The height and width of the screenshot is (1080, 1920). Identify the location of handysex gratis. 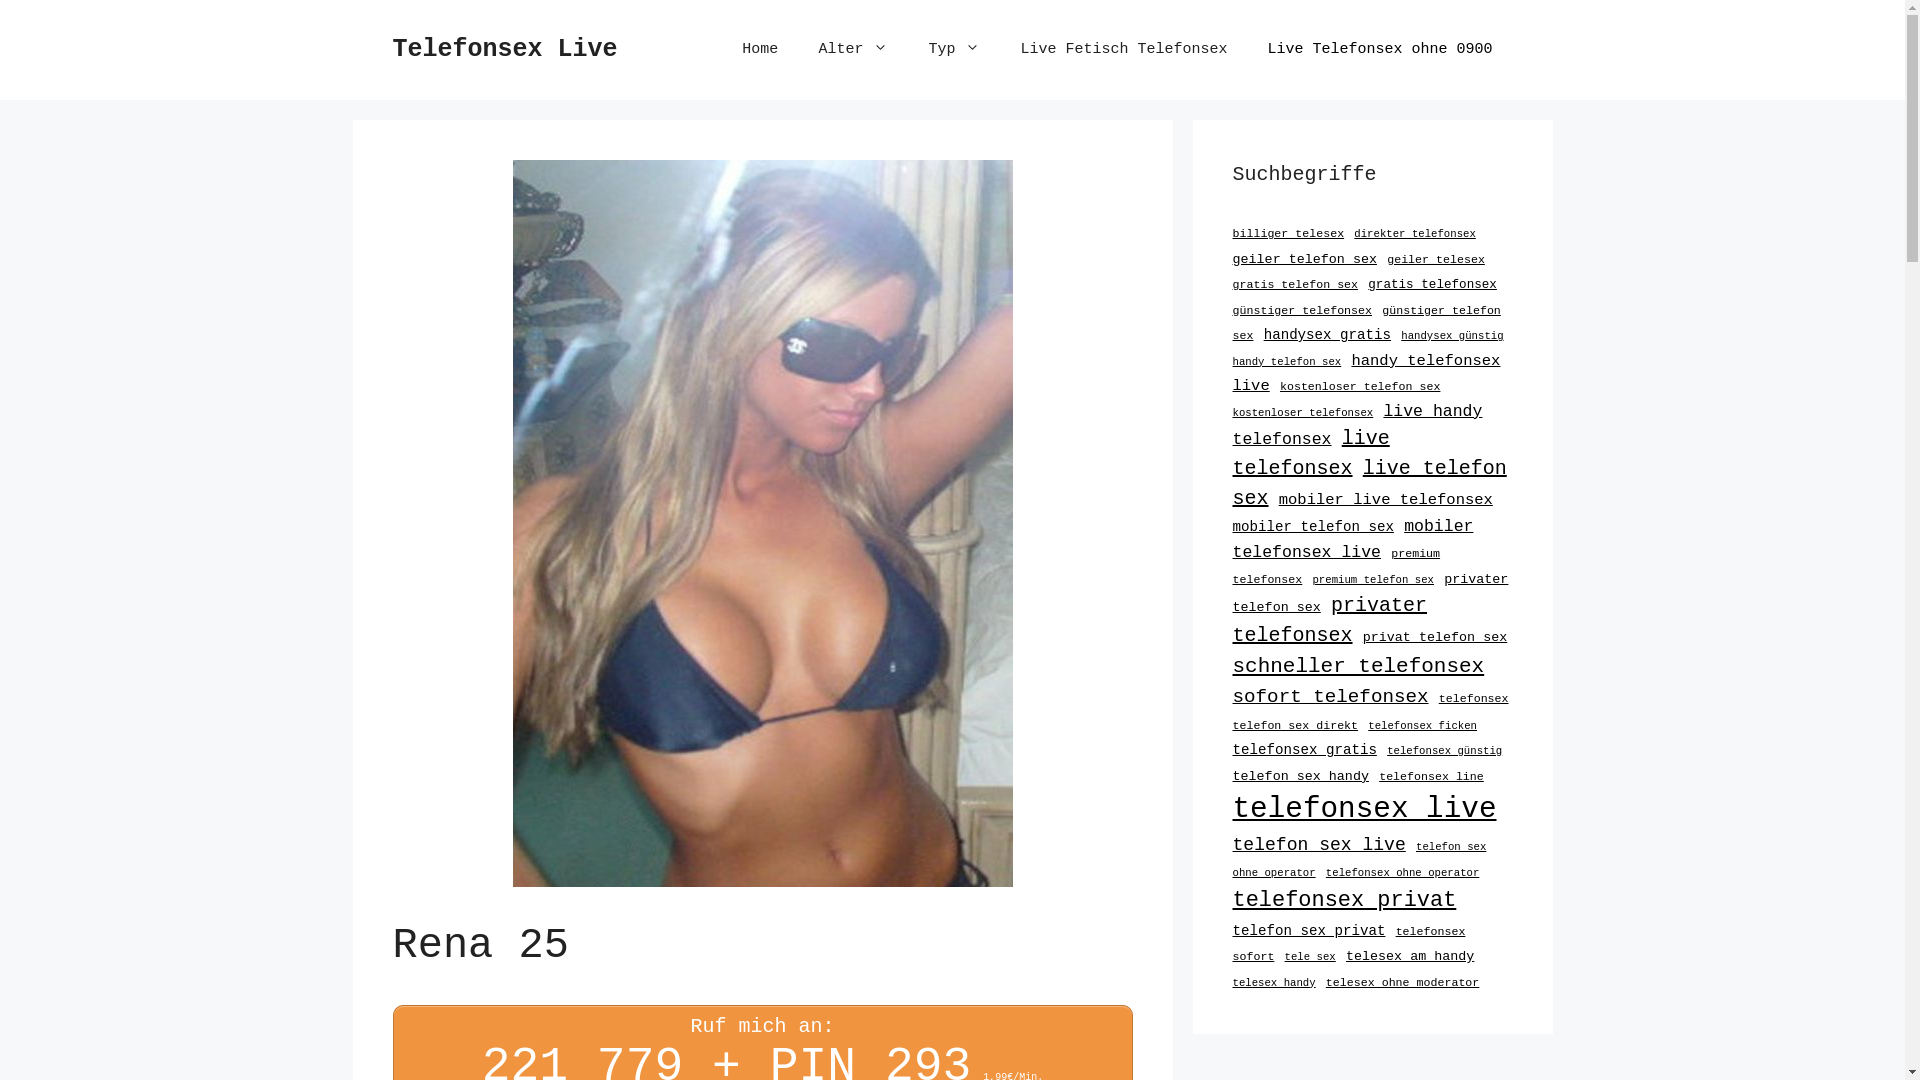
(1328, 335).